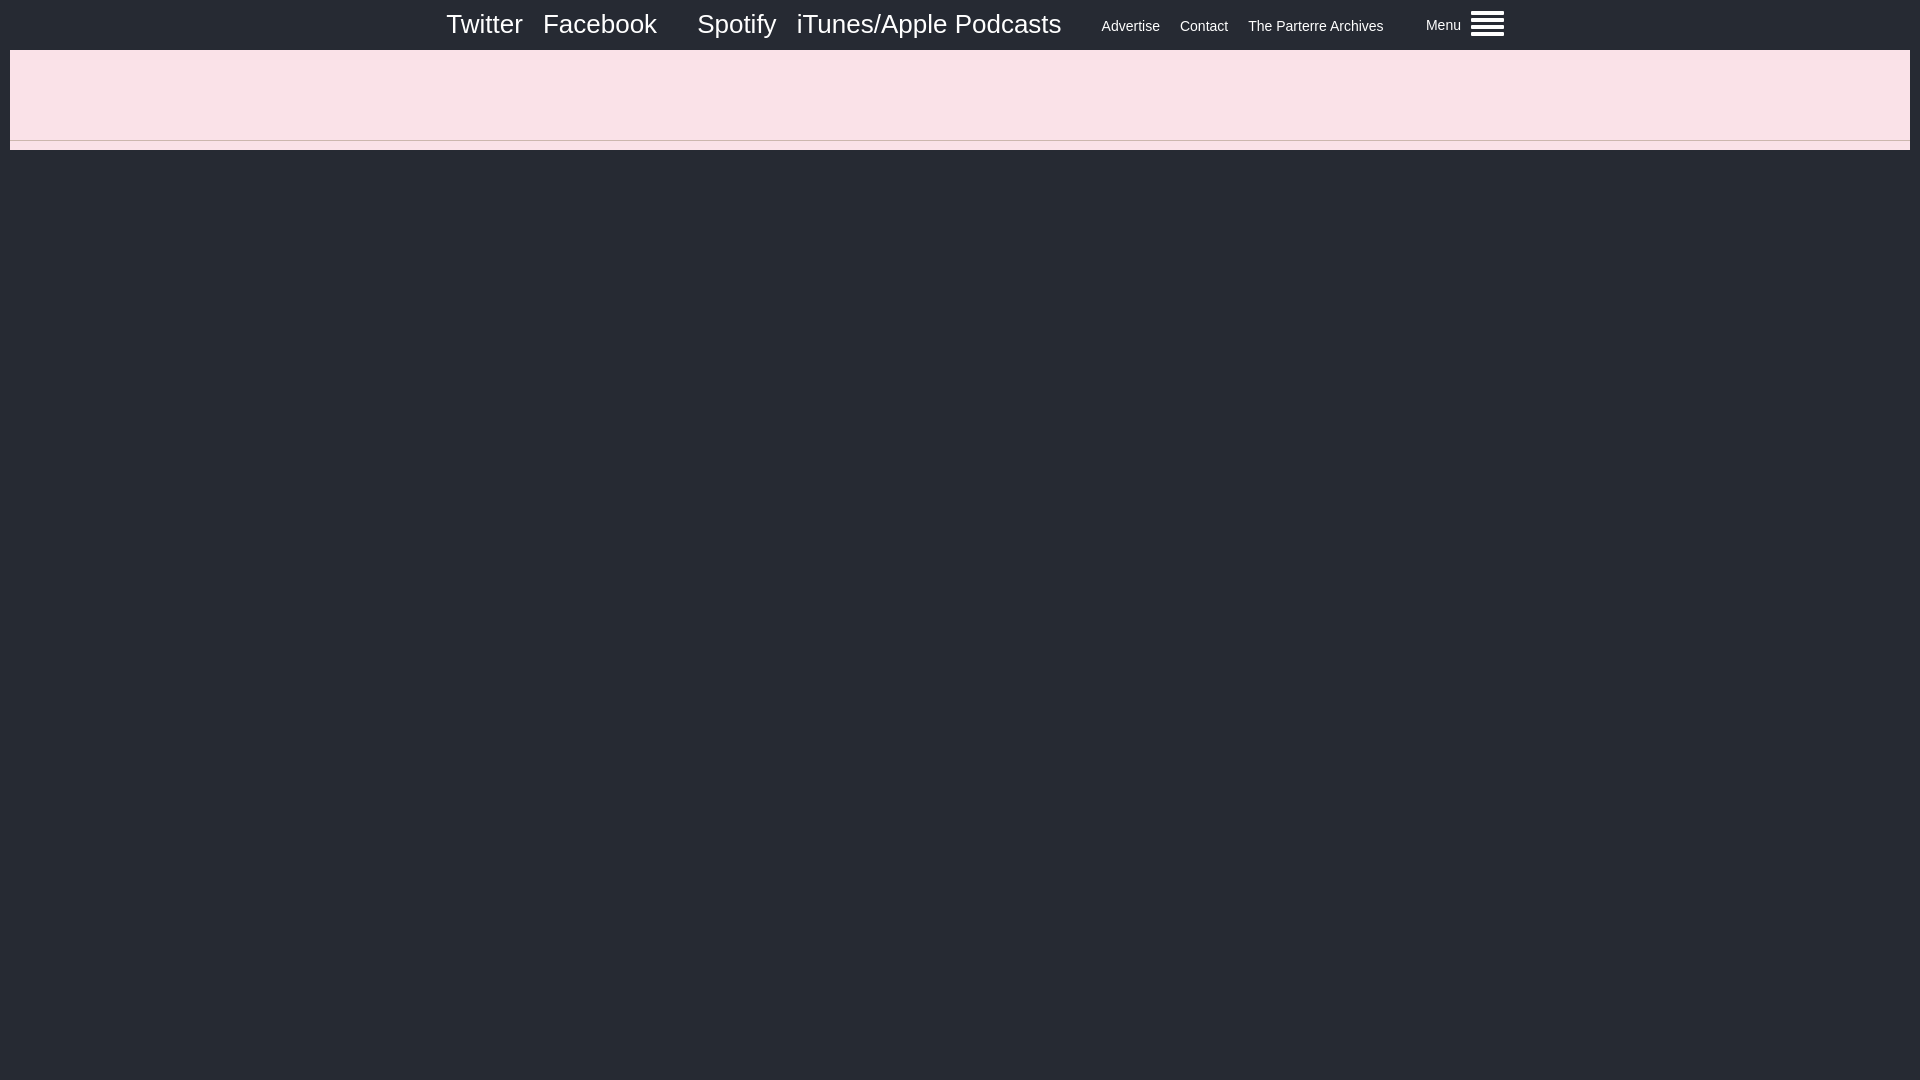 The width and height of the screenshot is (1920, 1080). I want to click on Contact, so click(1204, 26).